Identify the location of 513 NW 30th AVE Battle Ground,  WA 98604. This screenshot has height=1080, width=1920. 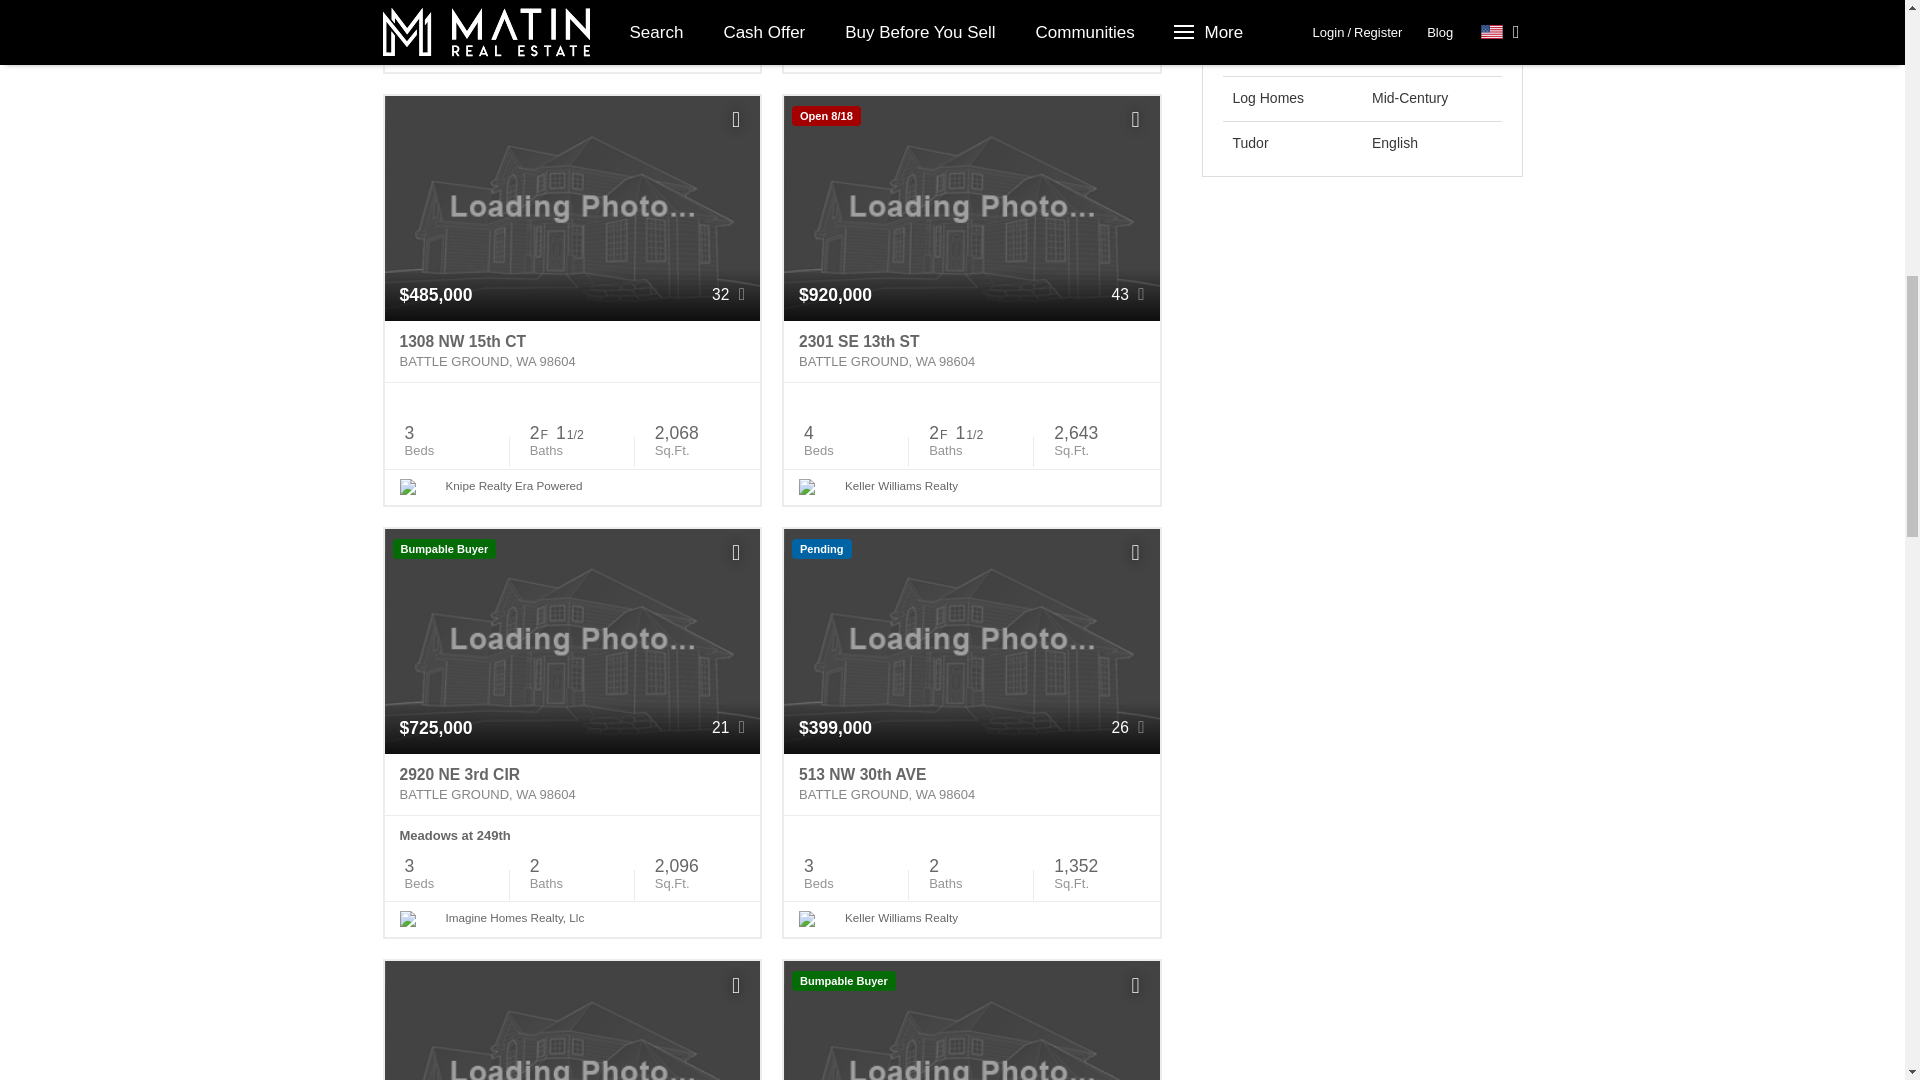
(971, 784).